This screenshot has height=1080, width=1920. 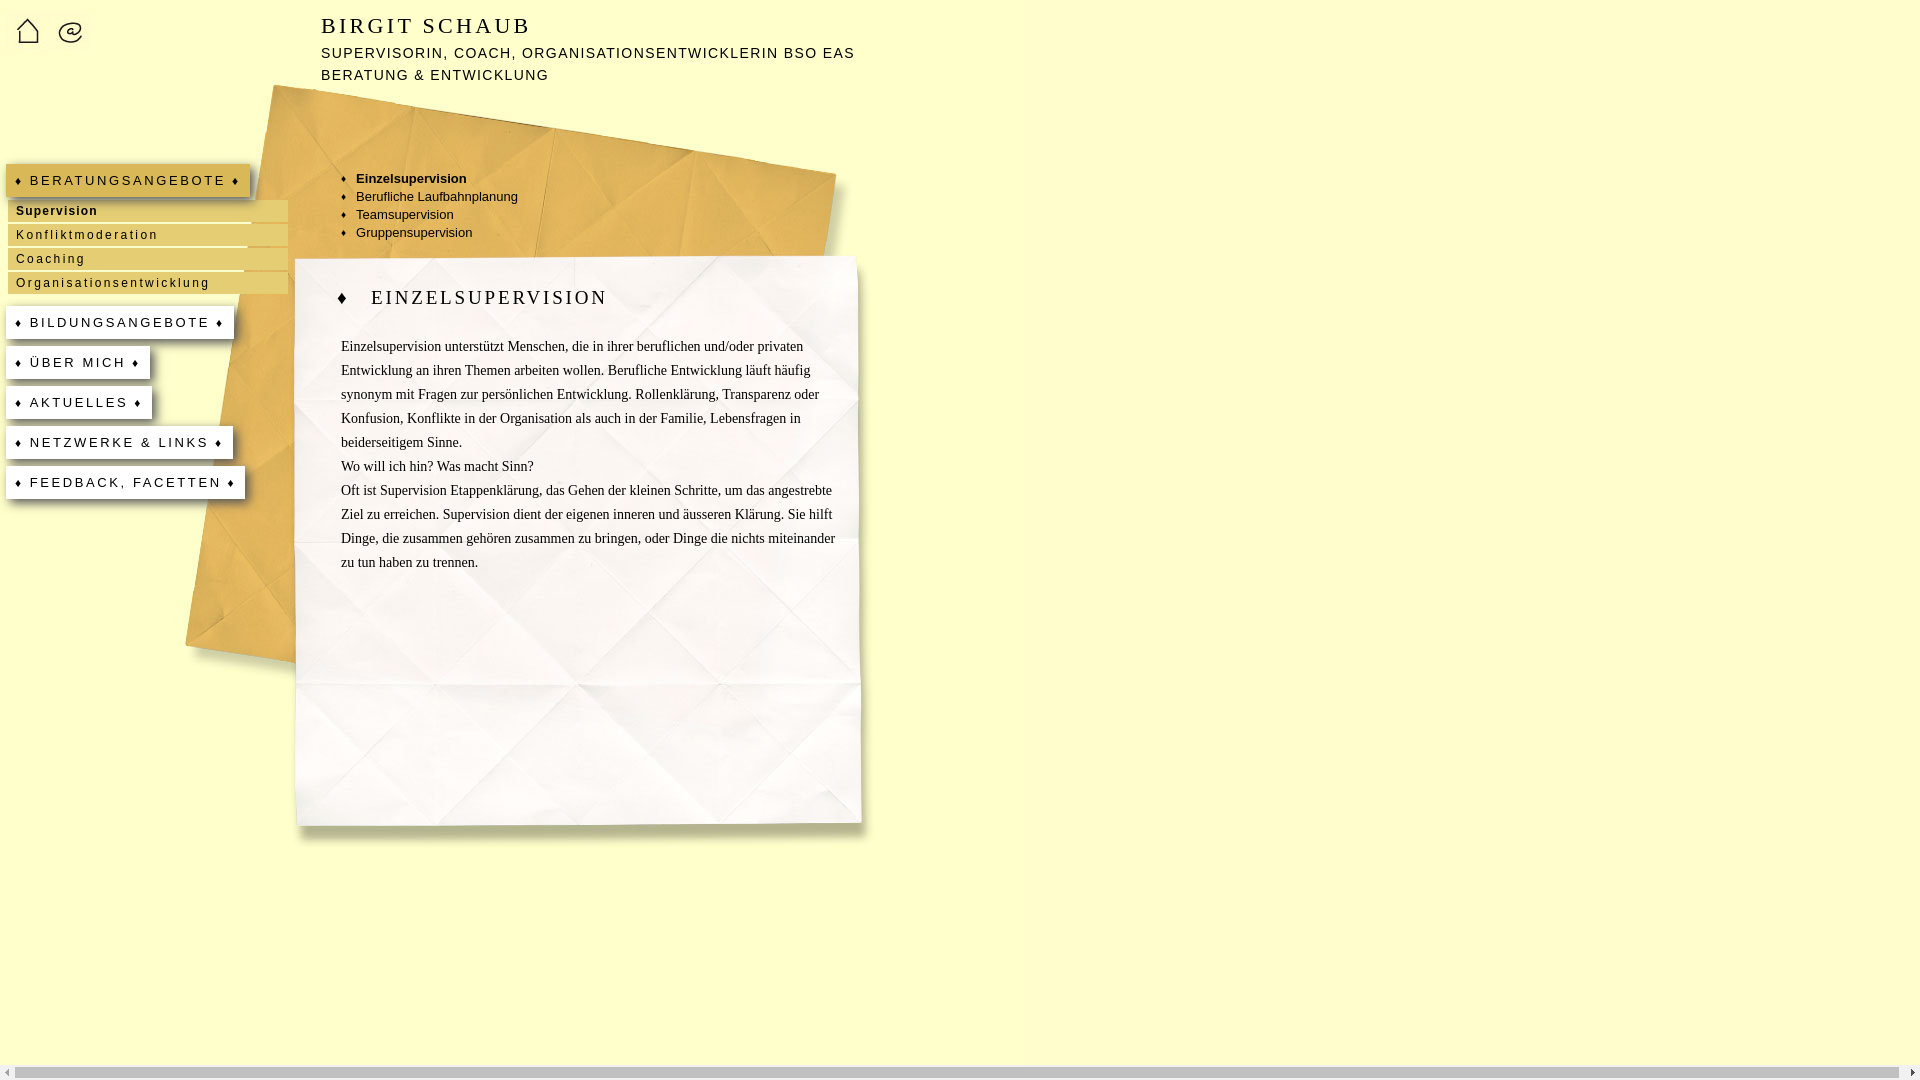 What do you see at coordinates (120, 322) in the screenshot?
I see `BILDUNGSANGEBOTE` at bounding box center [120, 322].